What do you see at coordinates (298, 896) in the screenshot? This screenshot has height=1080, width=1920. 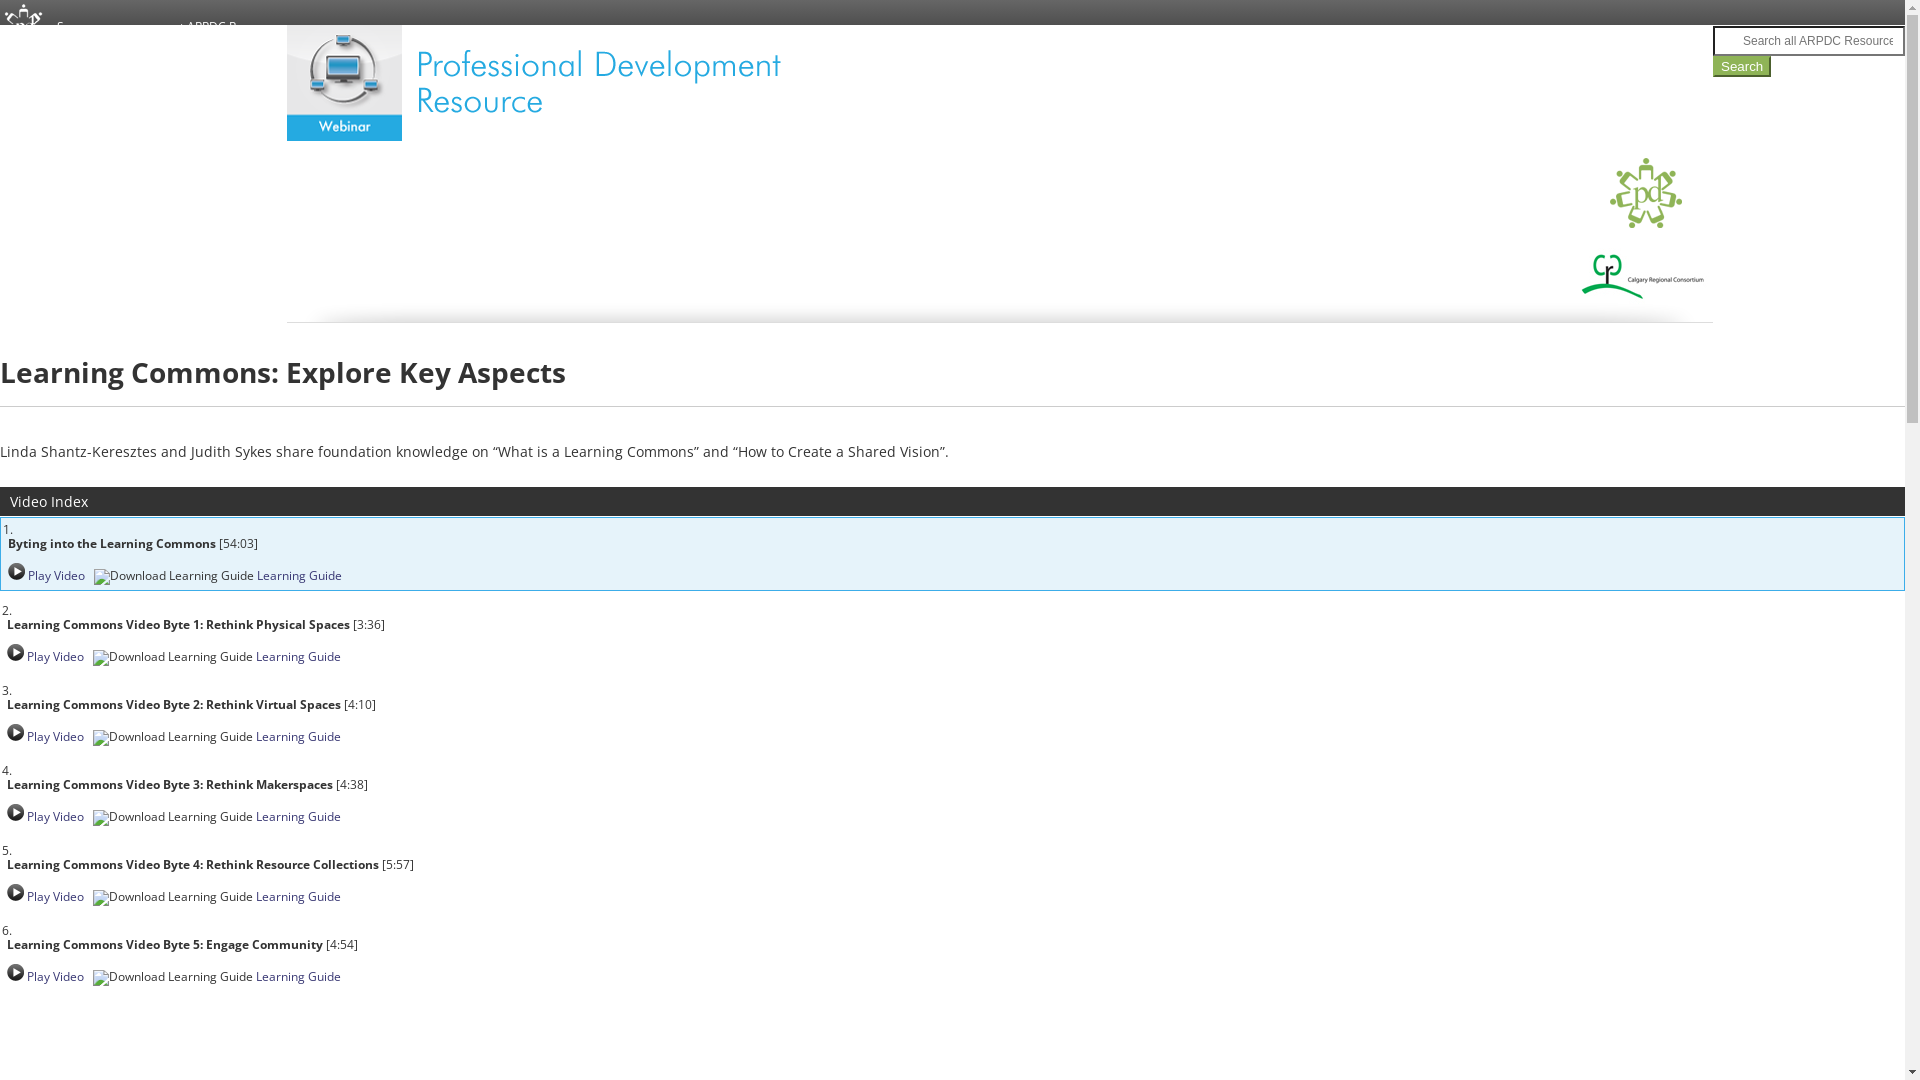 I see `Learning Guide` at bounding box center [298, 896].